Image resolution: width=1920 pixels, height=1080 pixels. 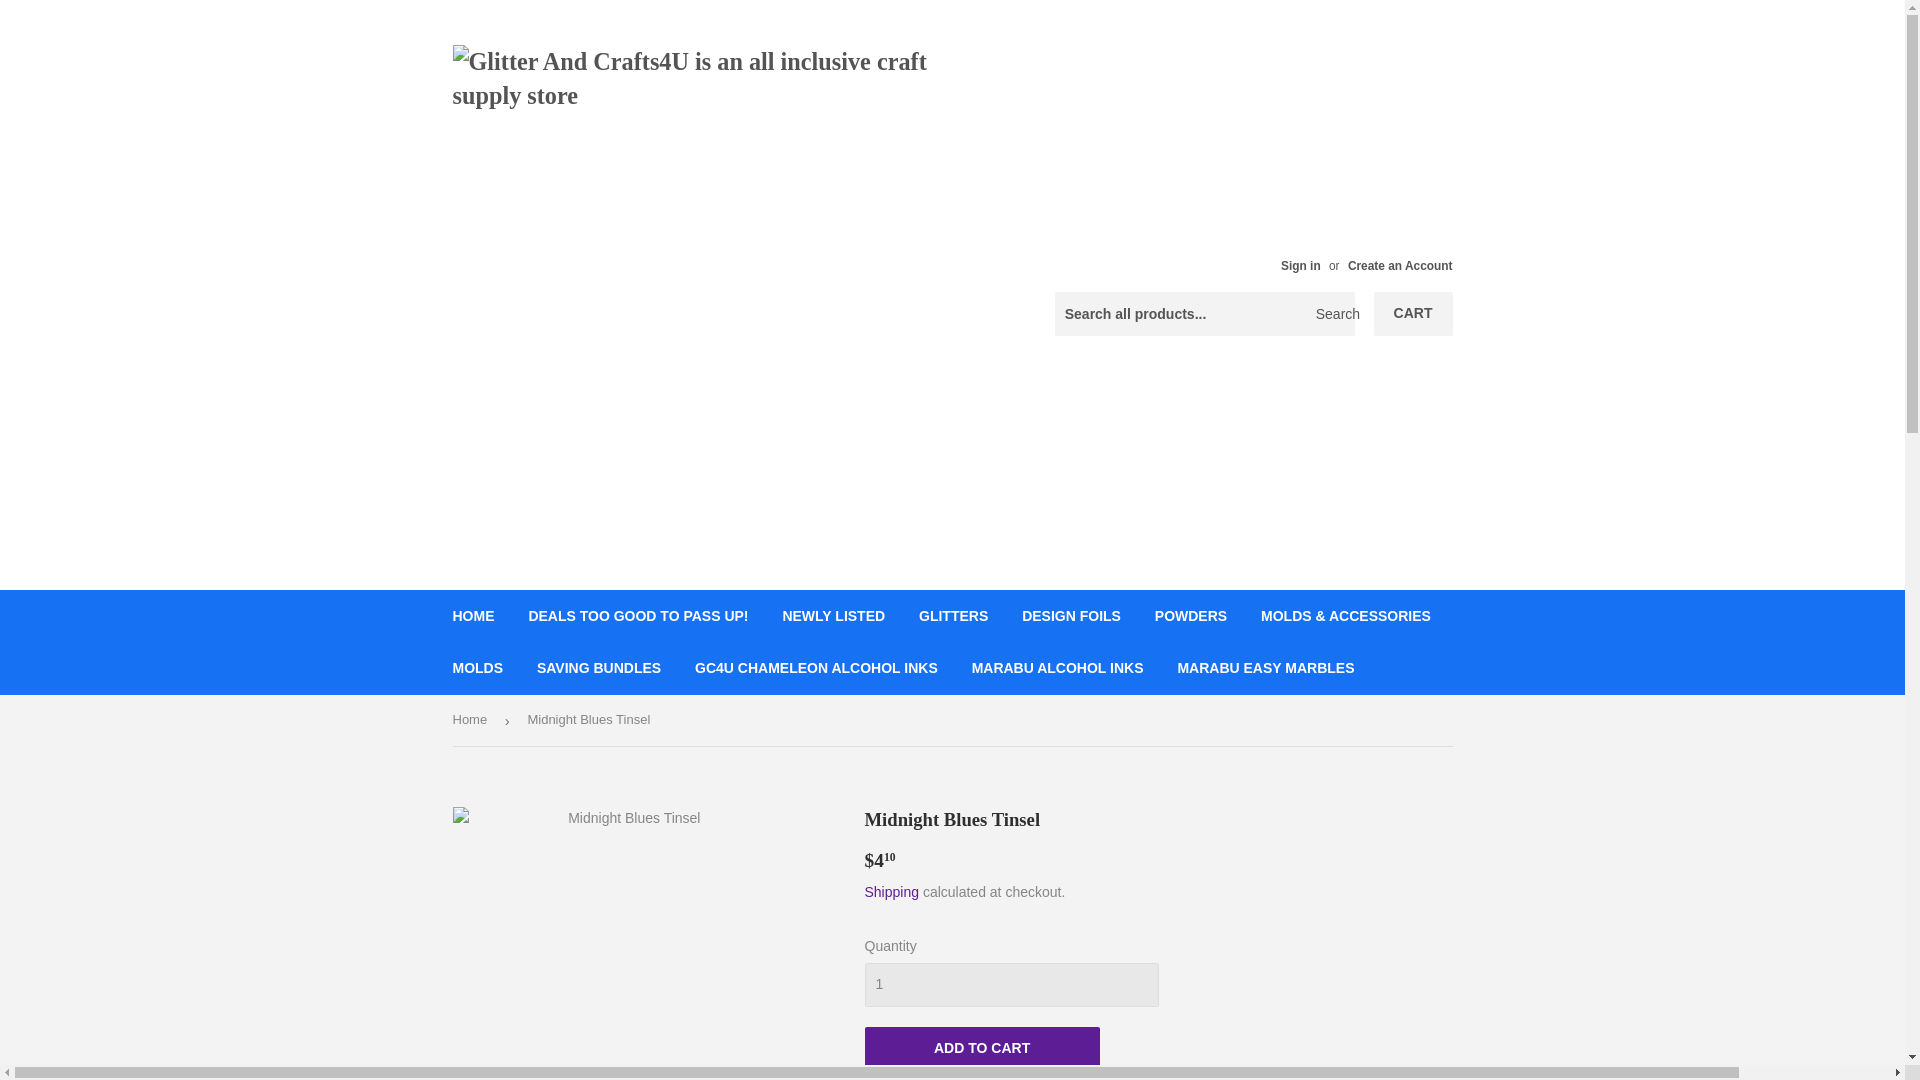 What do you see at coordinates (1300, 266) in the screenshot?
I see `Sign in` at bounding box center [1300, 266].